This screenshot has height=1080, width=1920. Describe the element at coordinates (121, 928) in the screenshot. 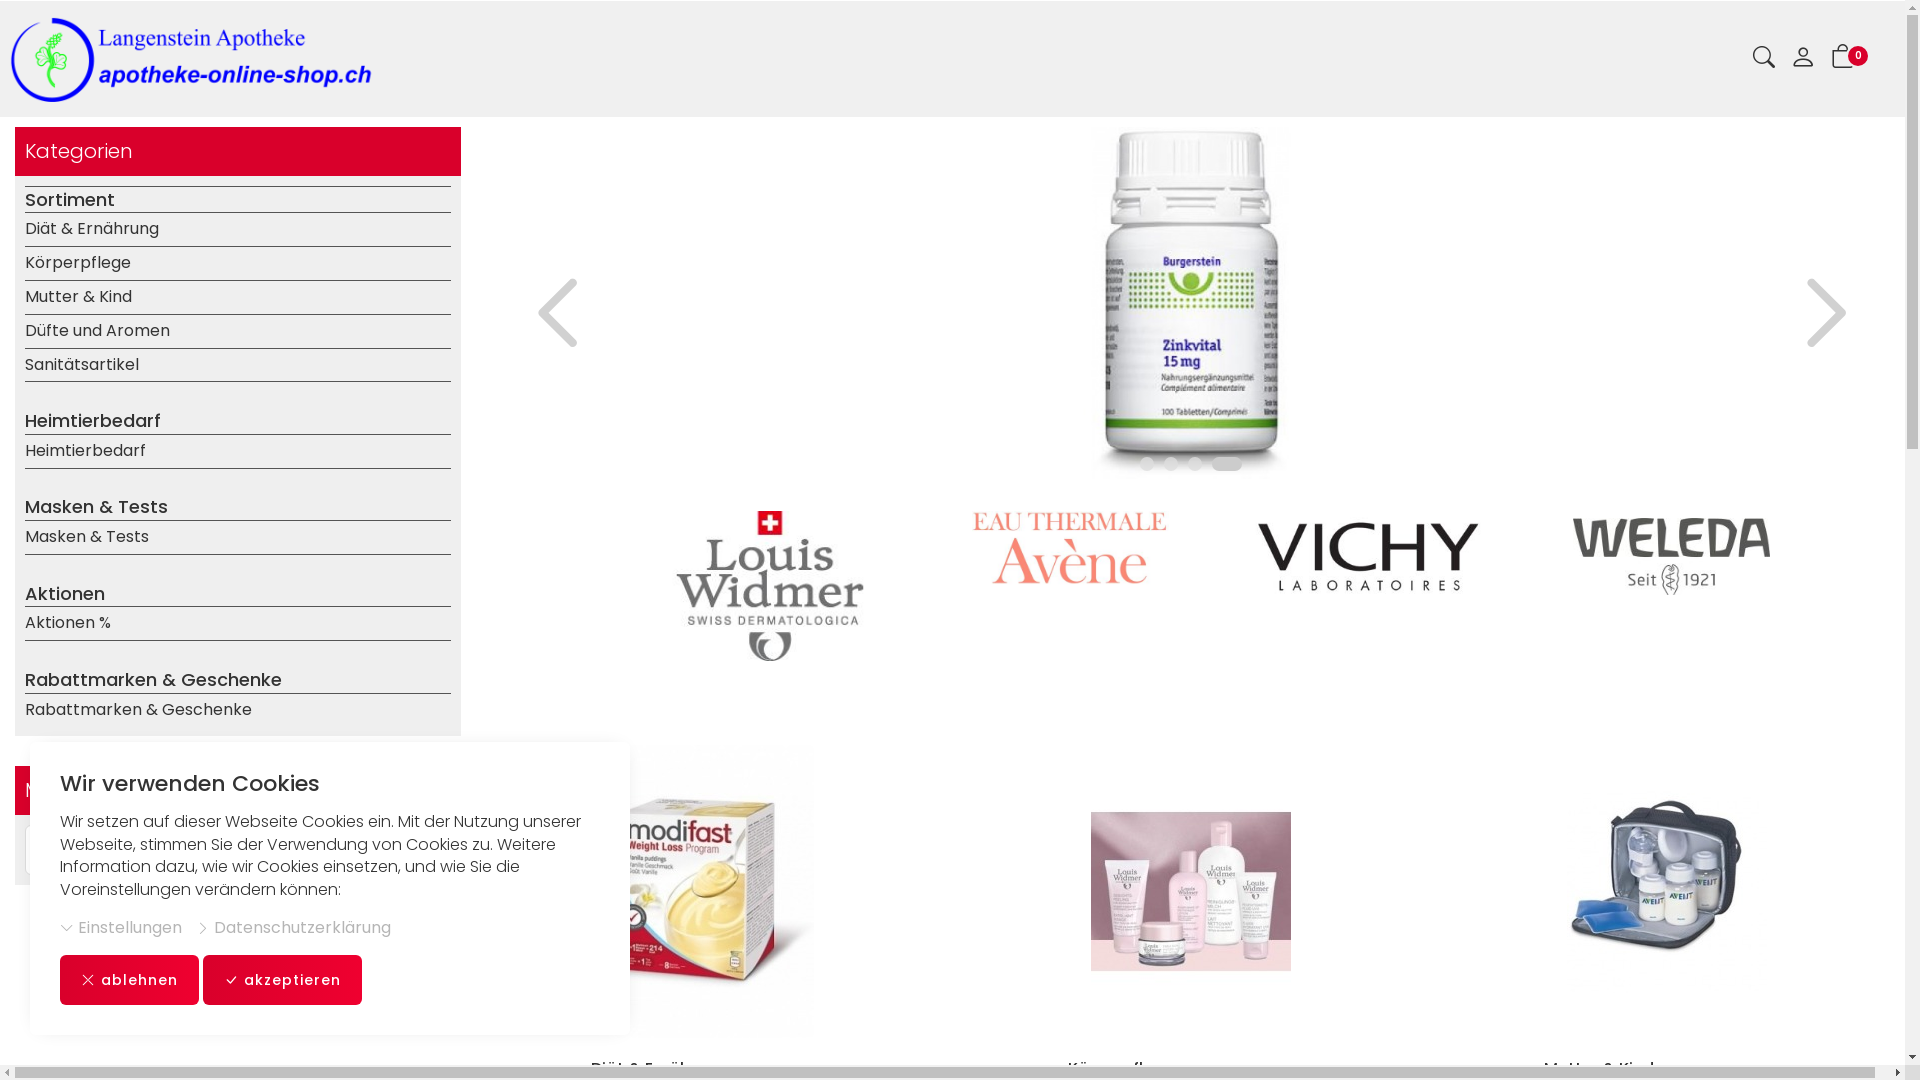

I see `Einstellungen` at that location.